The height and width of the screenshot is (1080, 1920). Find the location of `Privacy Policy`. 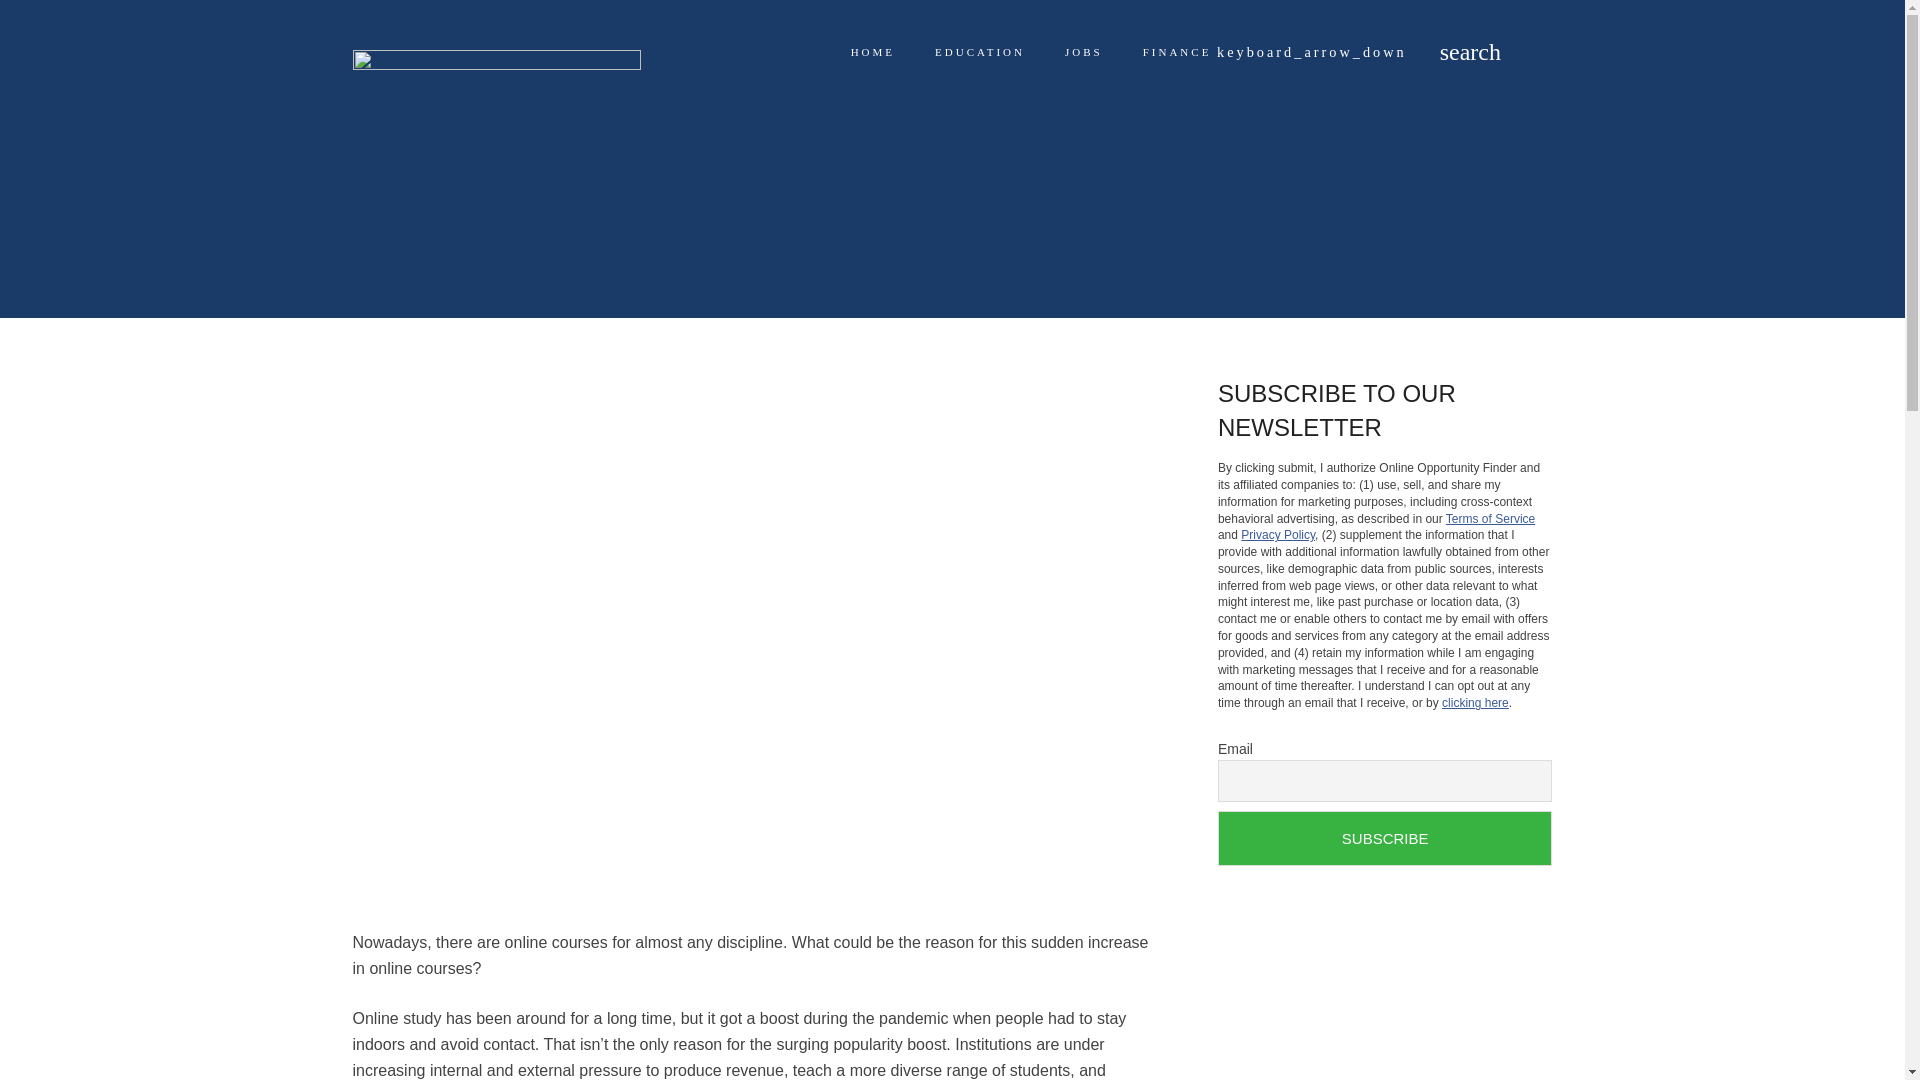

Privacy Policy is located at coordinates (1278, 535).